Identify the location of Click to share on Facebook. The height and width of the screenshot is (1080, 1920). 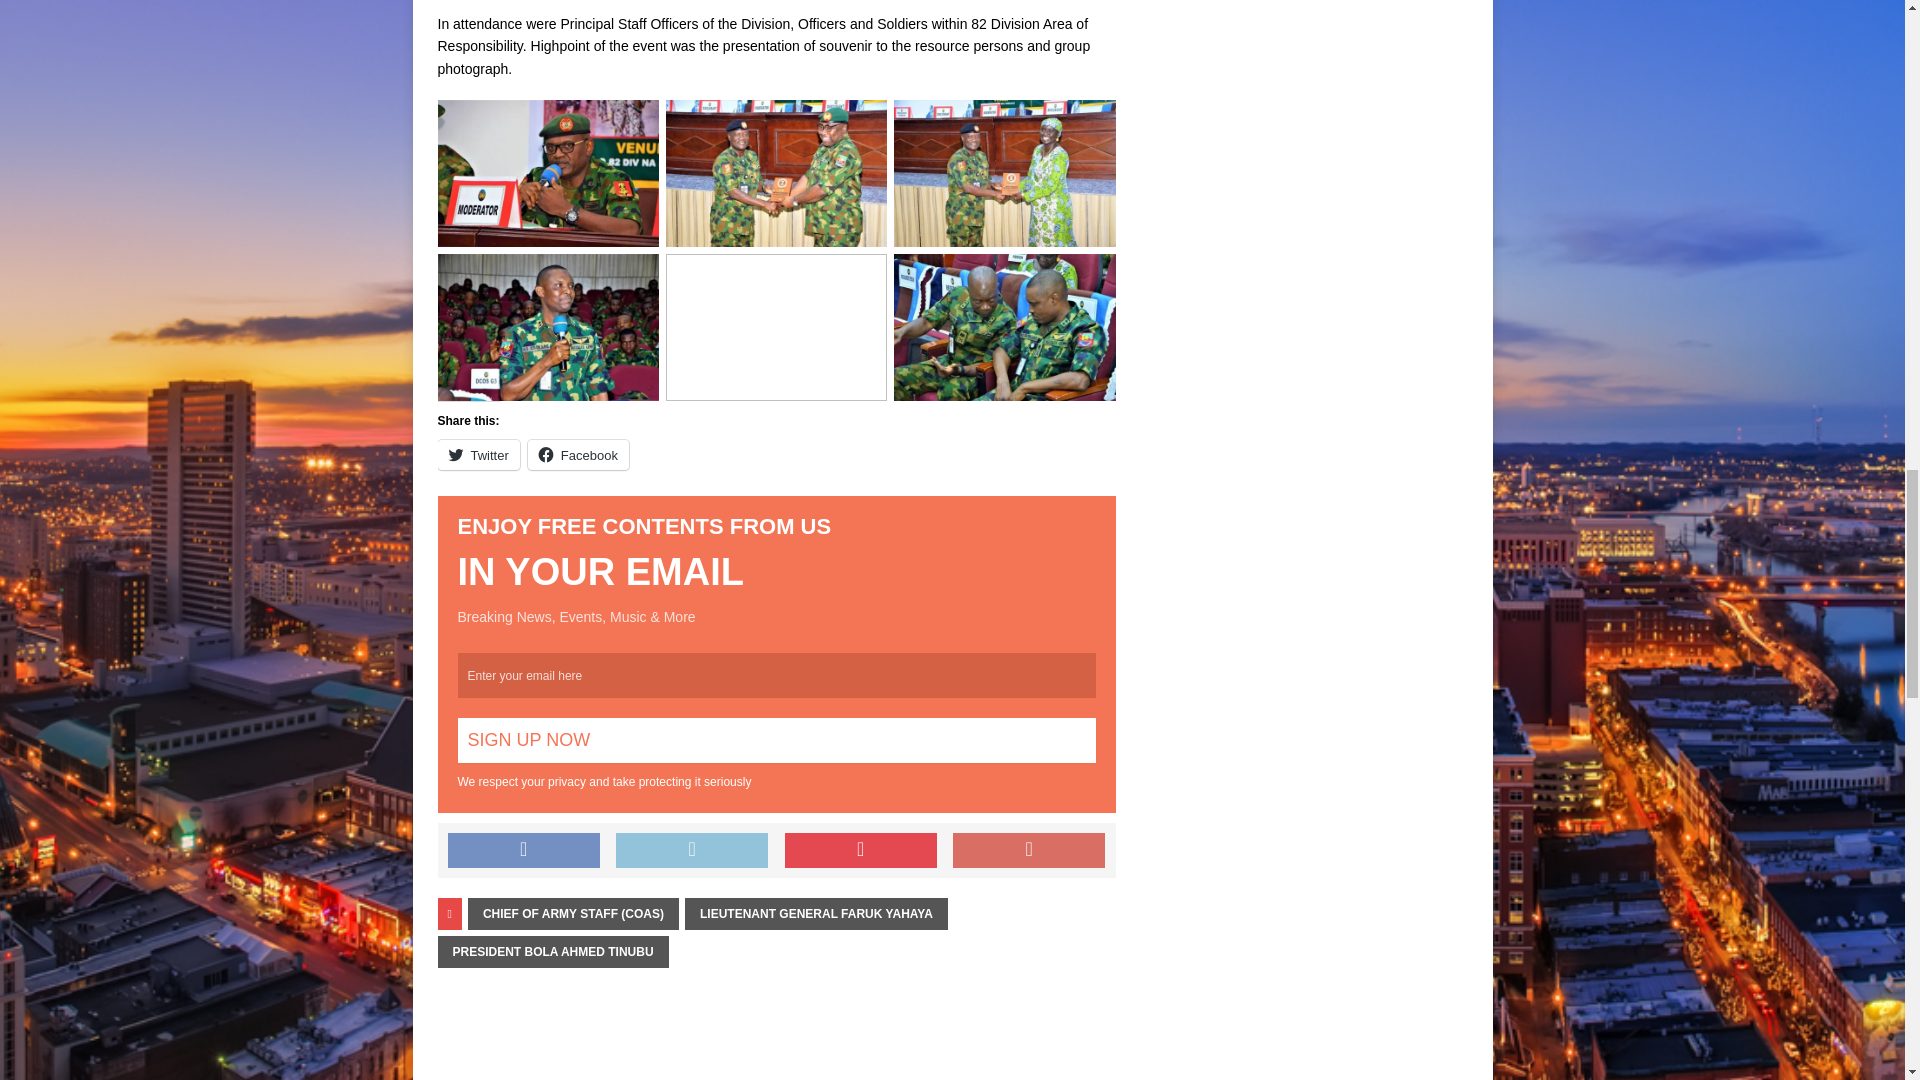
(578, 454).